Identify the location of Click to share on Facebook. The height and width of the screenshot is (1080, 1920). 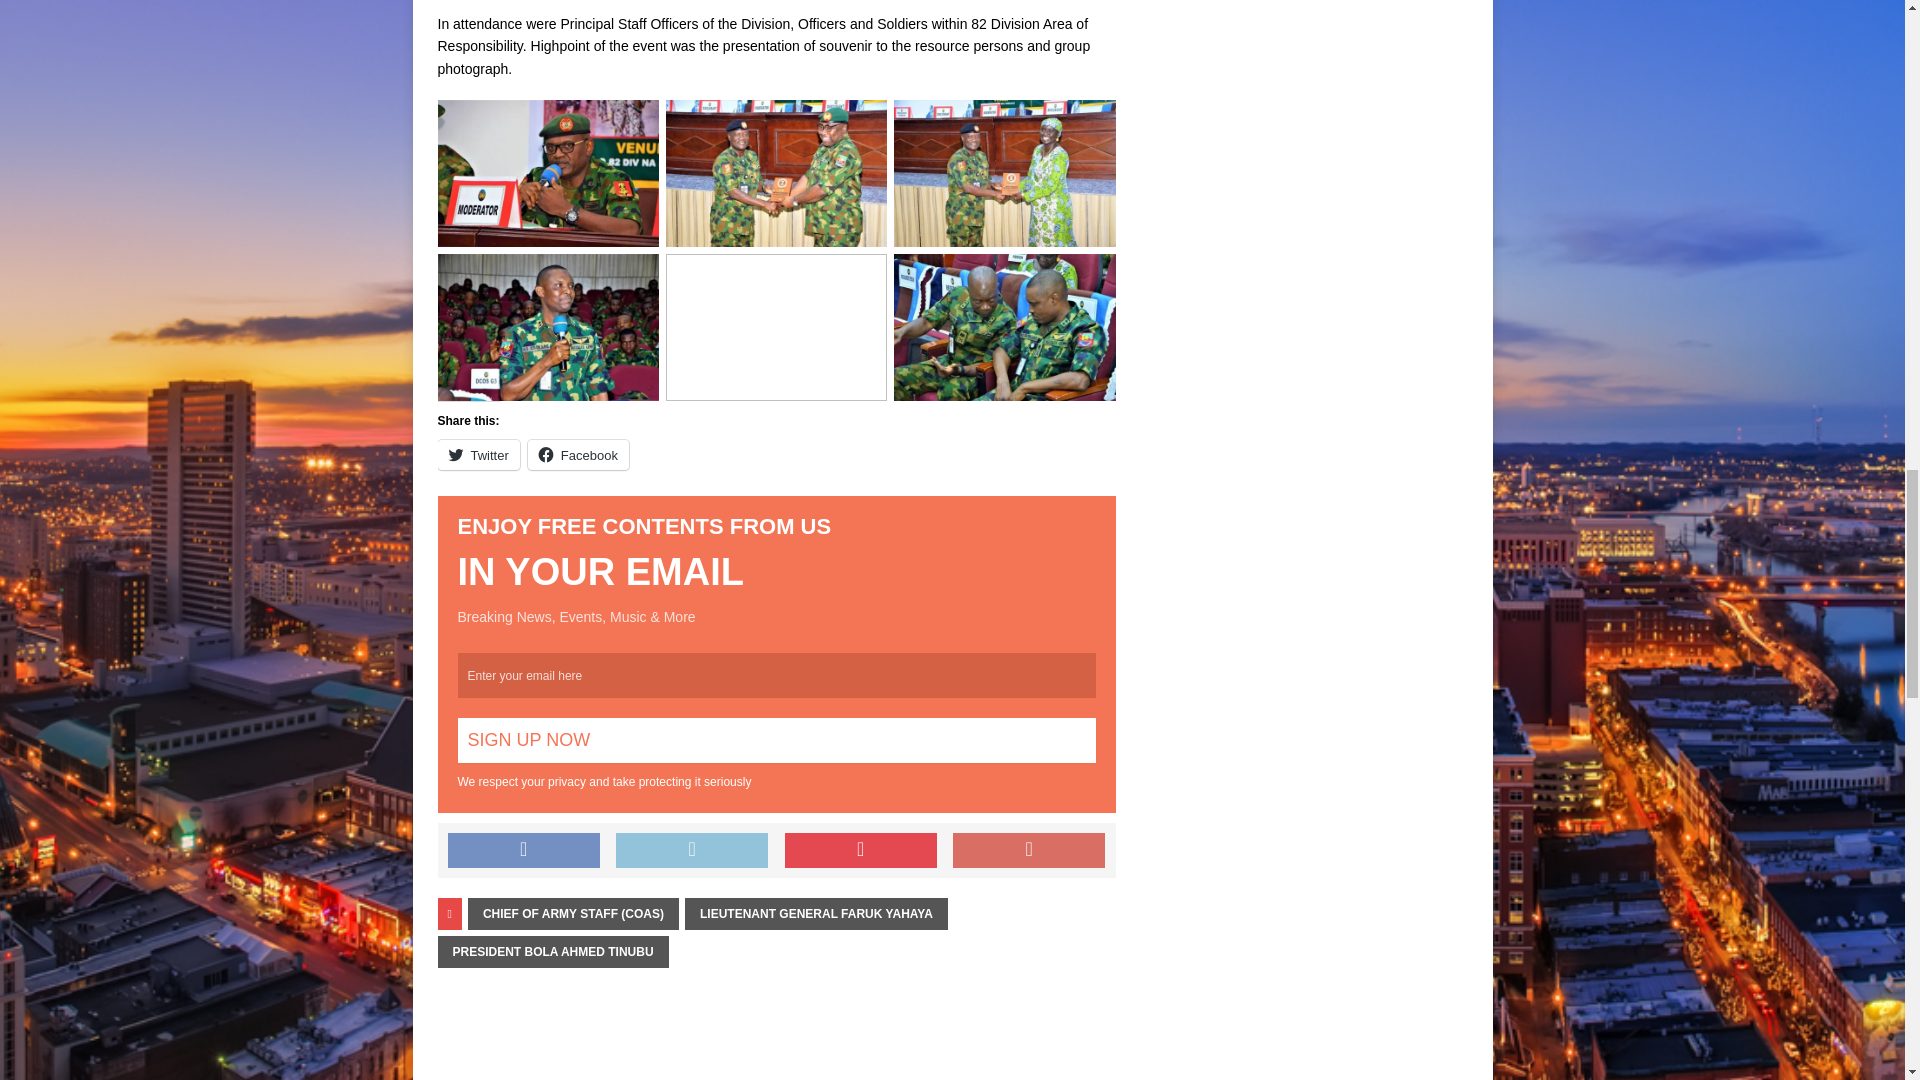
(578, 454).